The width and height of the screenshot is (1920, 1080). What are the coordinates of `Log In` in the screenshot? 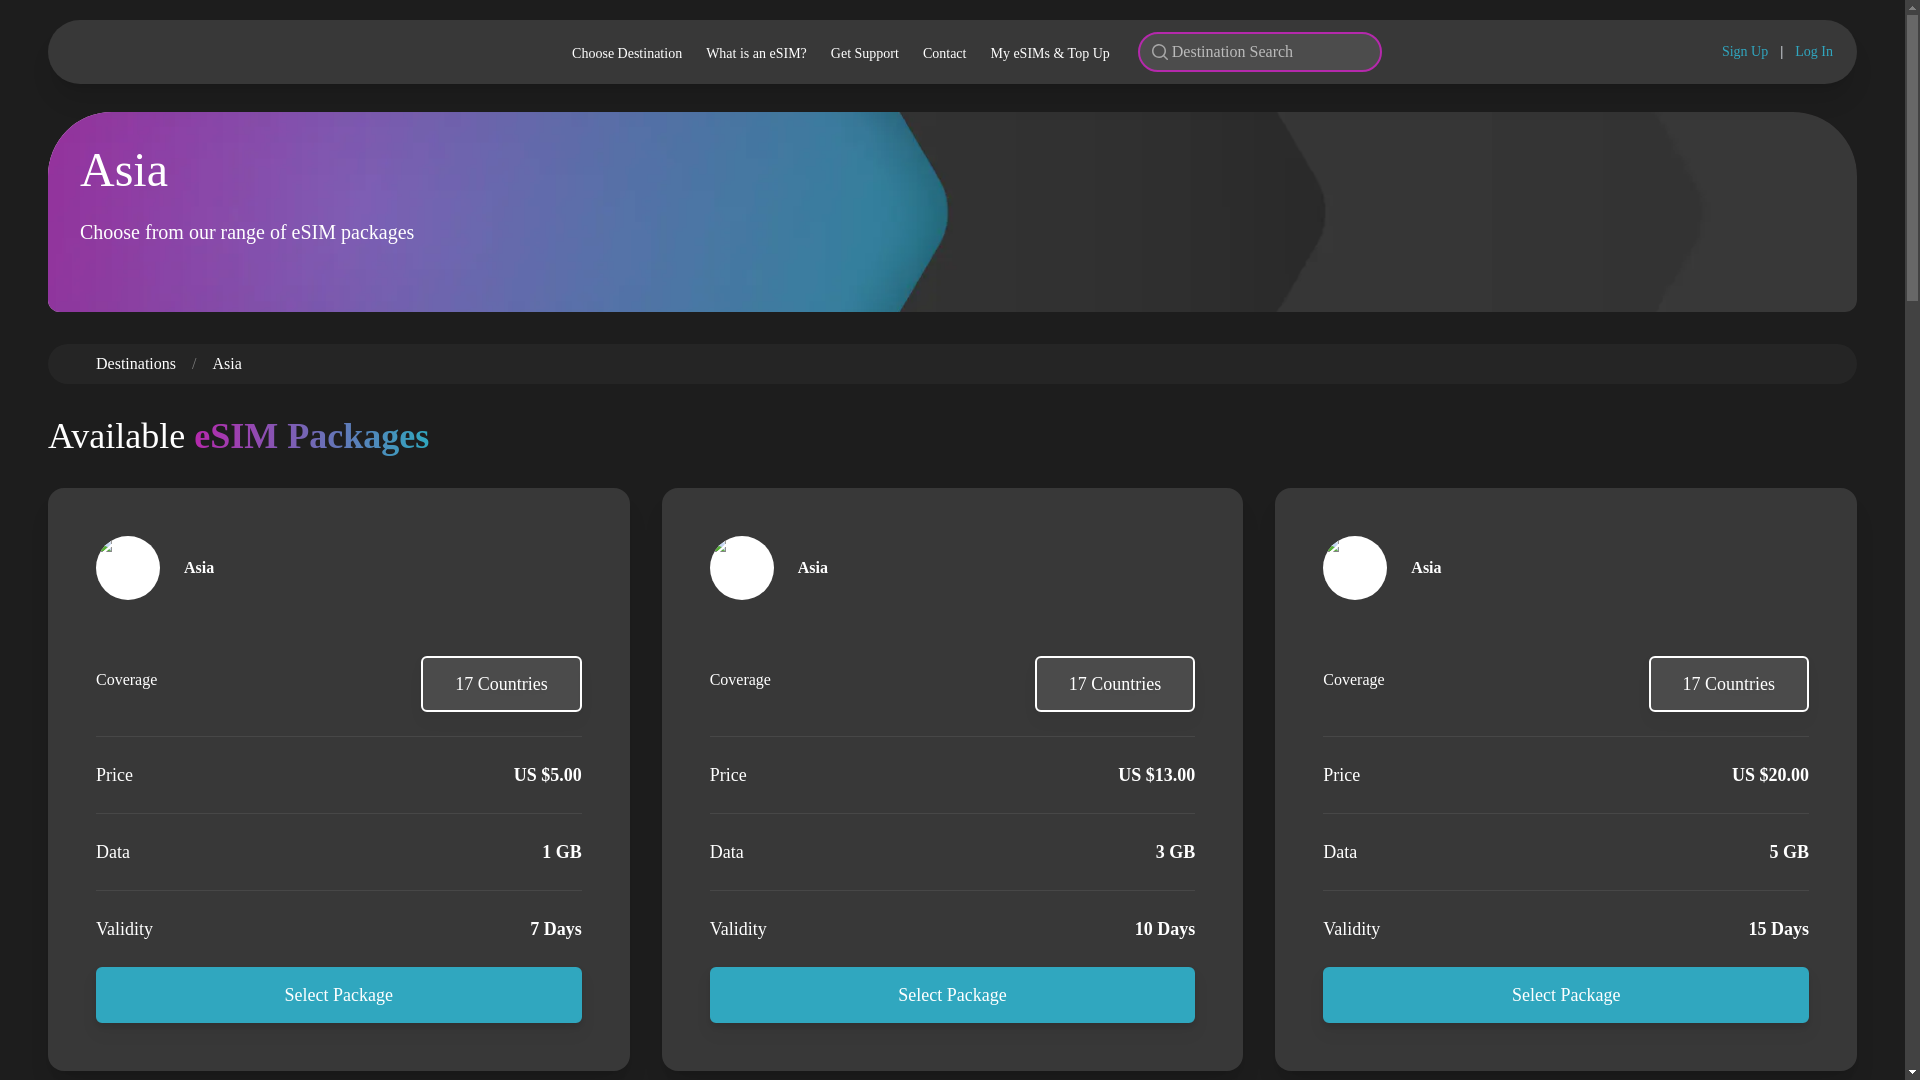 It's located at (1814, 52).